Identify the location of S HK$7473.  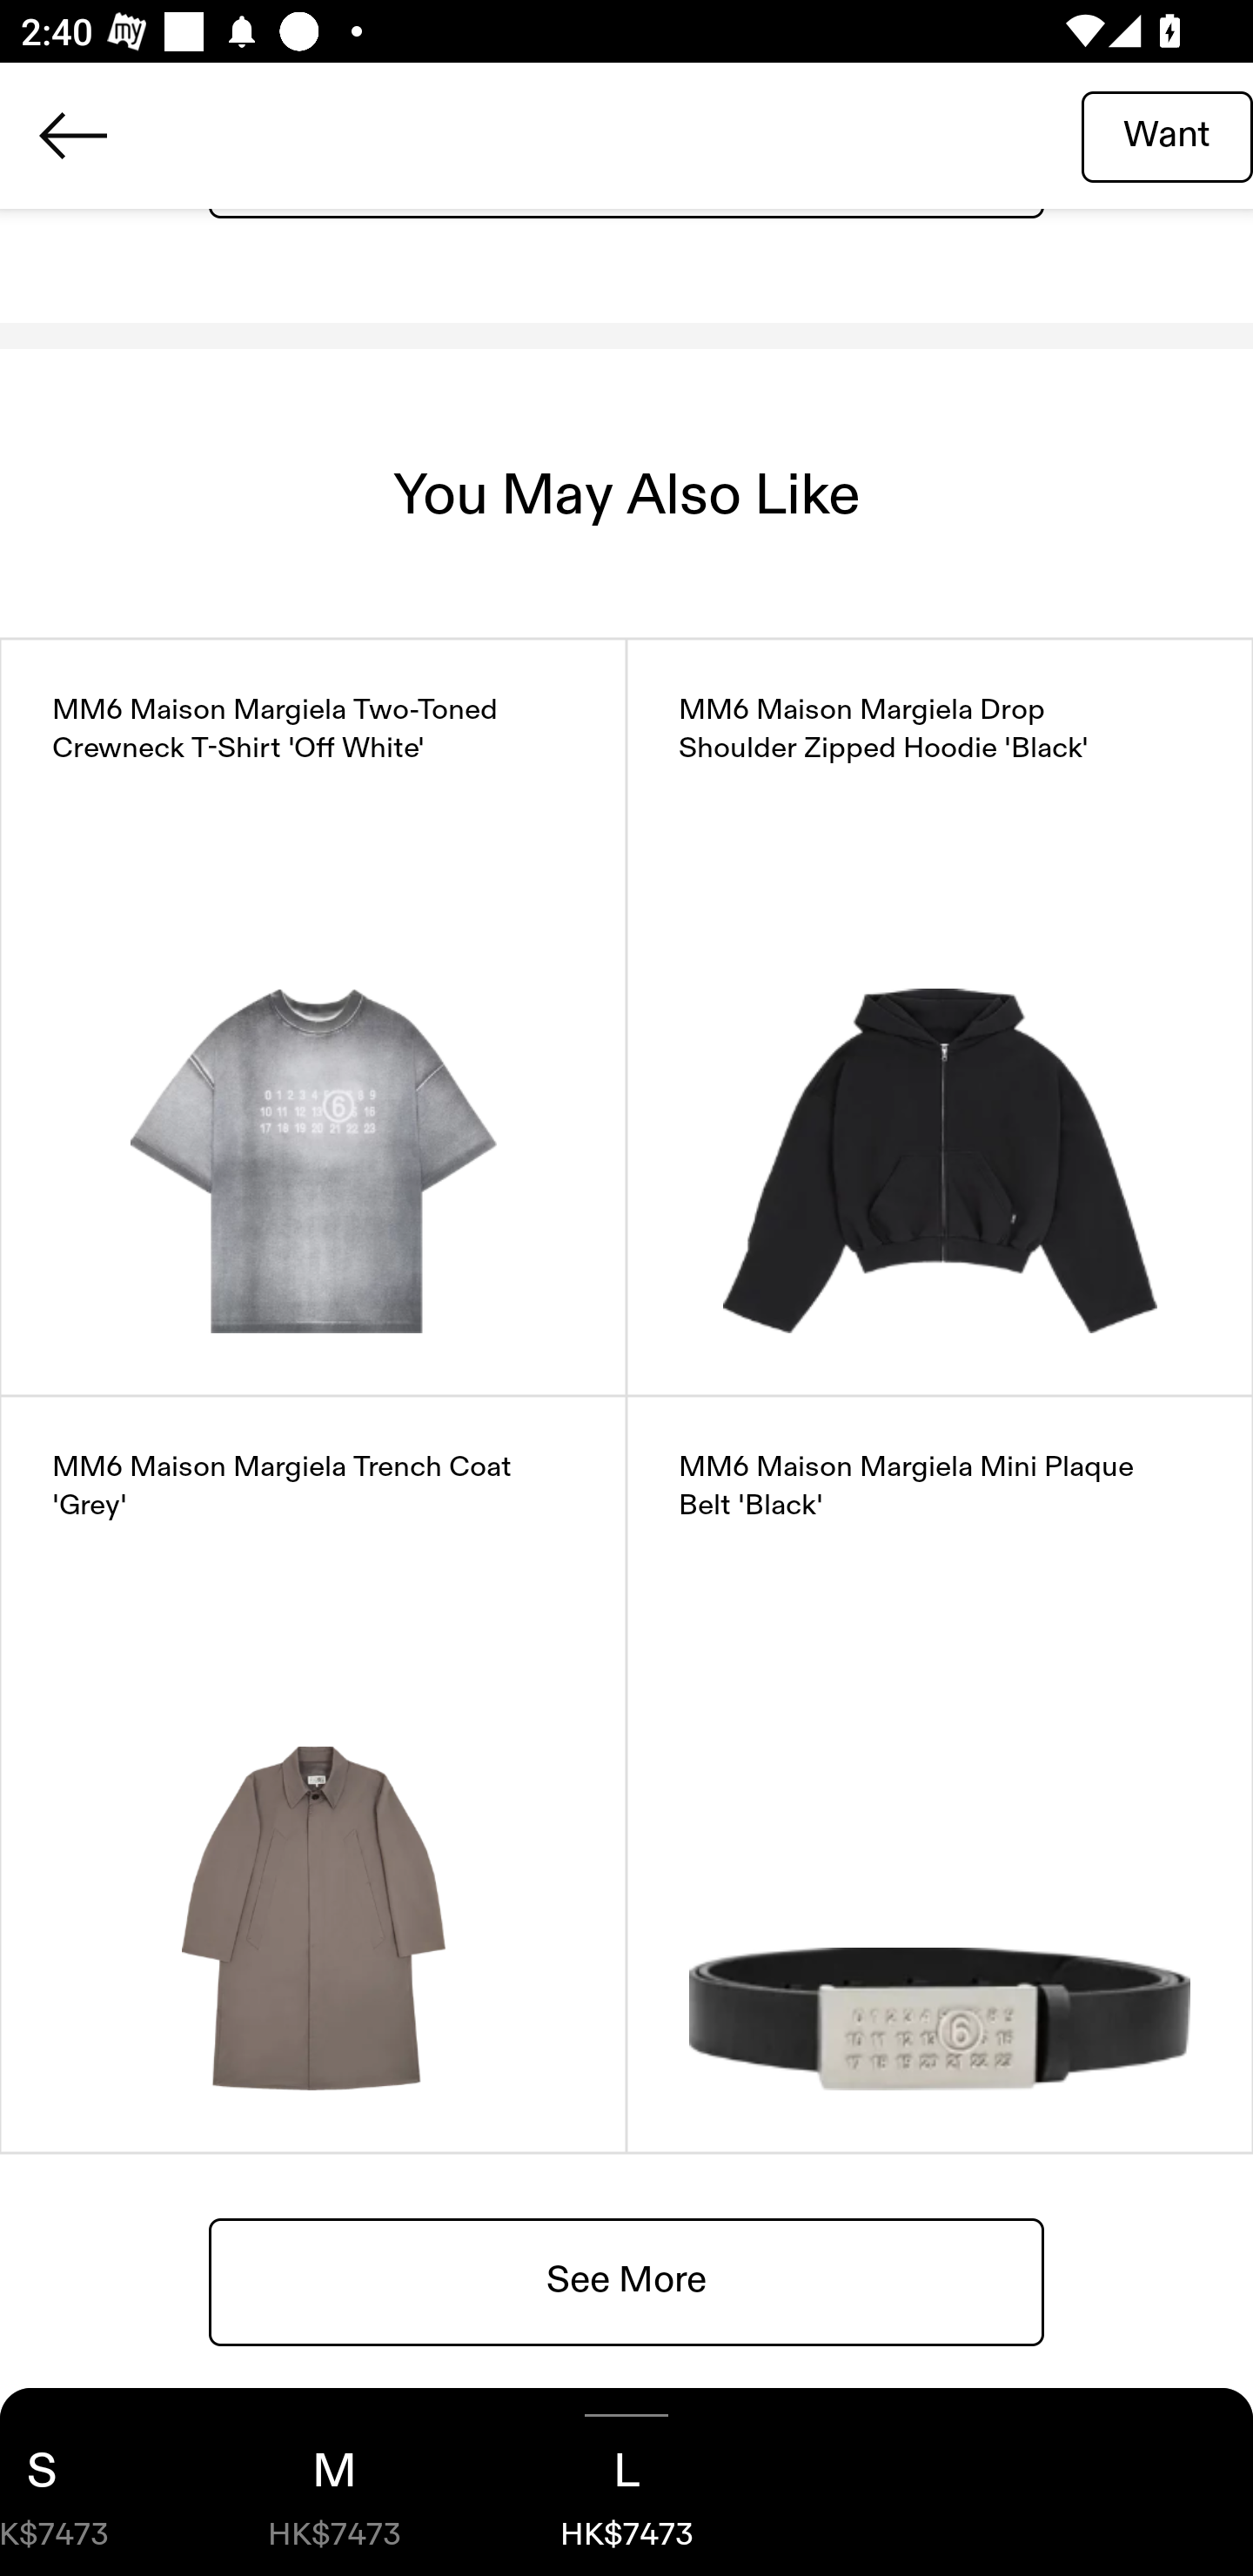
(94, 2482).